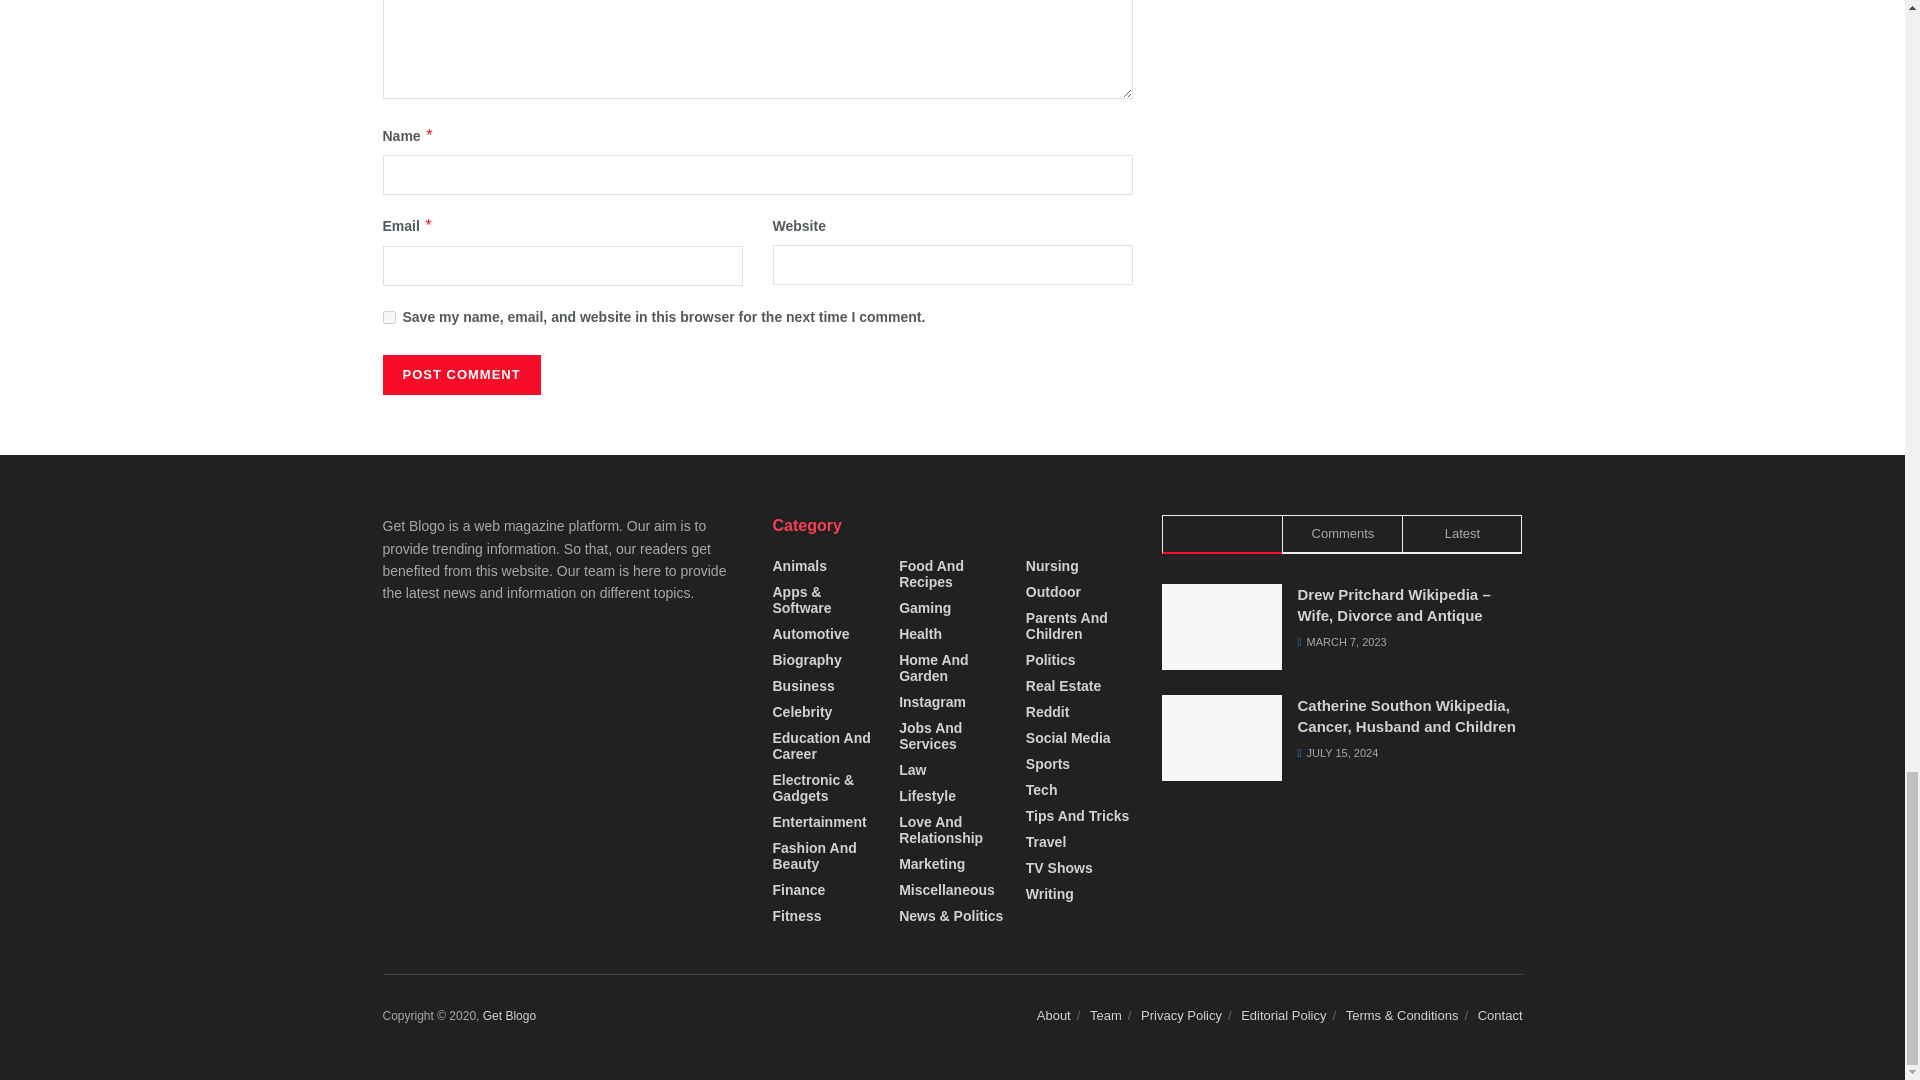  I want to click on yes, so click(388, 318).